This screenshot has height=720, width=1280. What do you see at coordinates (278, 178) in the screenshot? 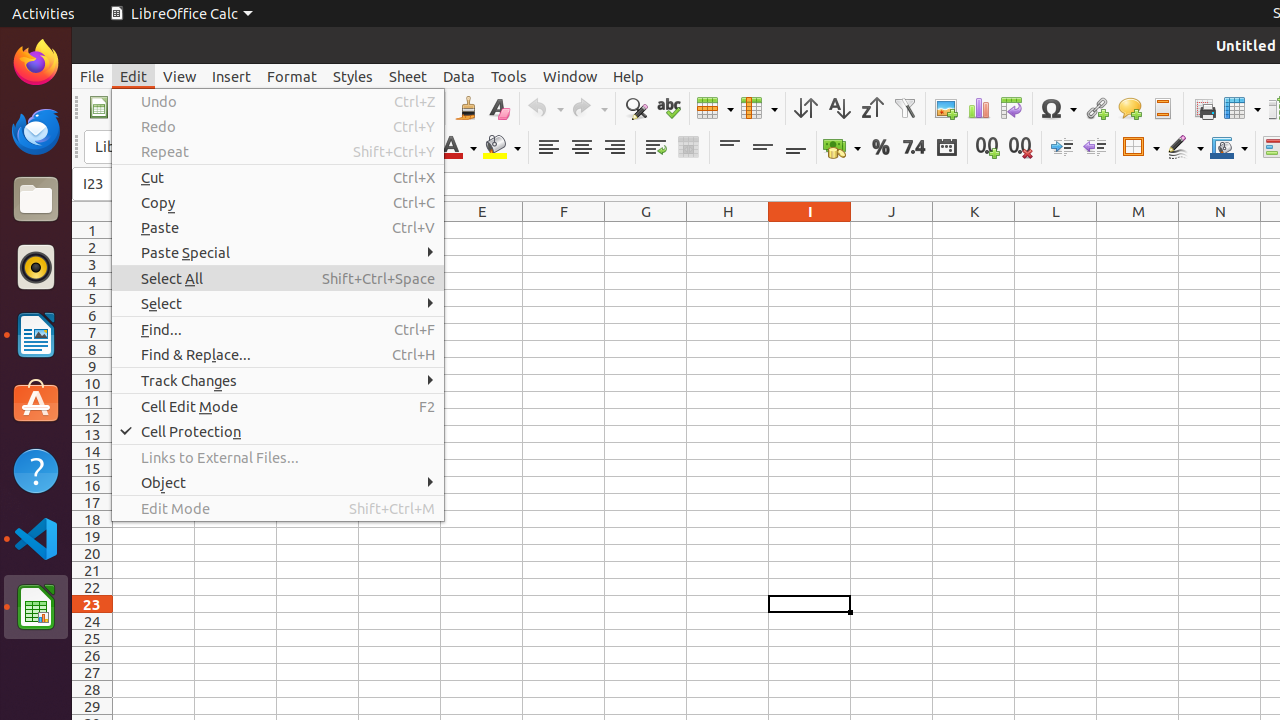
I see `Cut` at bounding box center [278, 178].